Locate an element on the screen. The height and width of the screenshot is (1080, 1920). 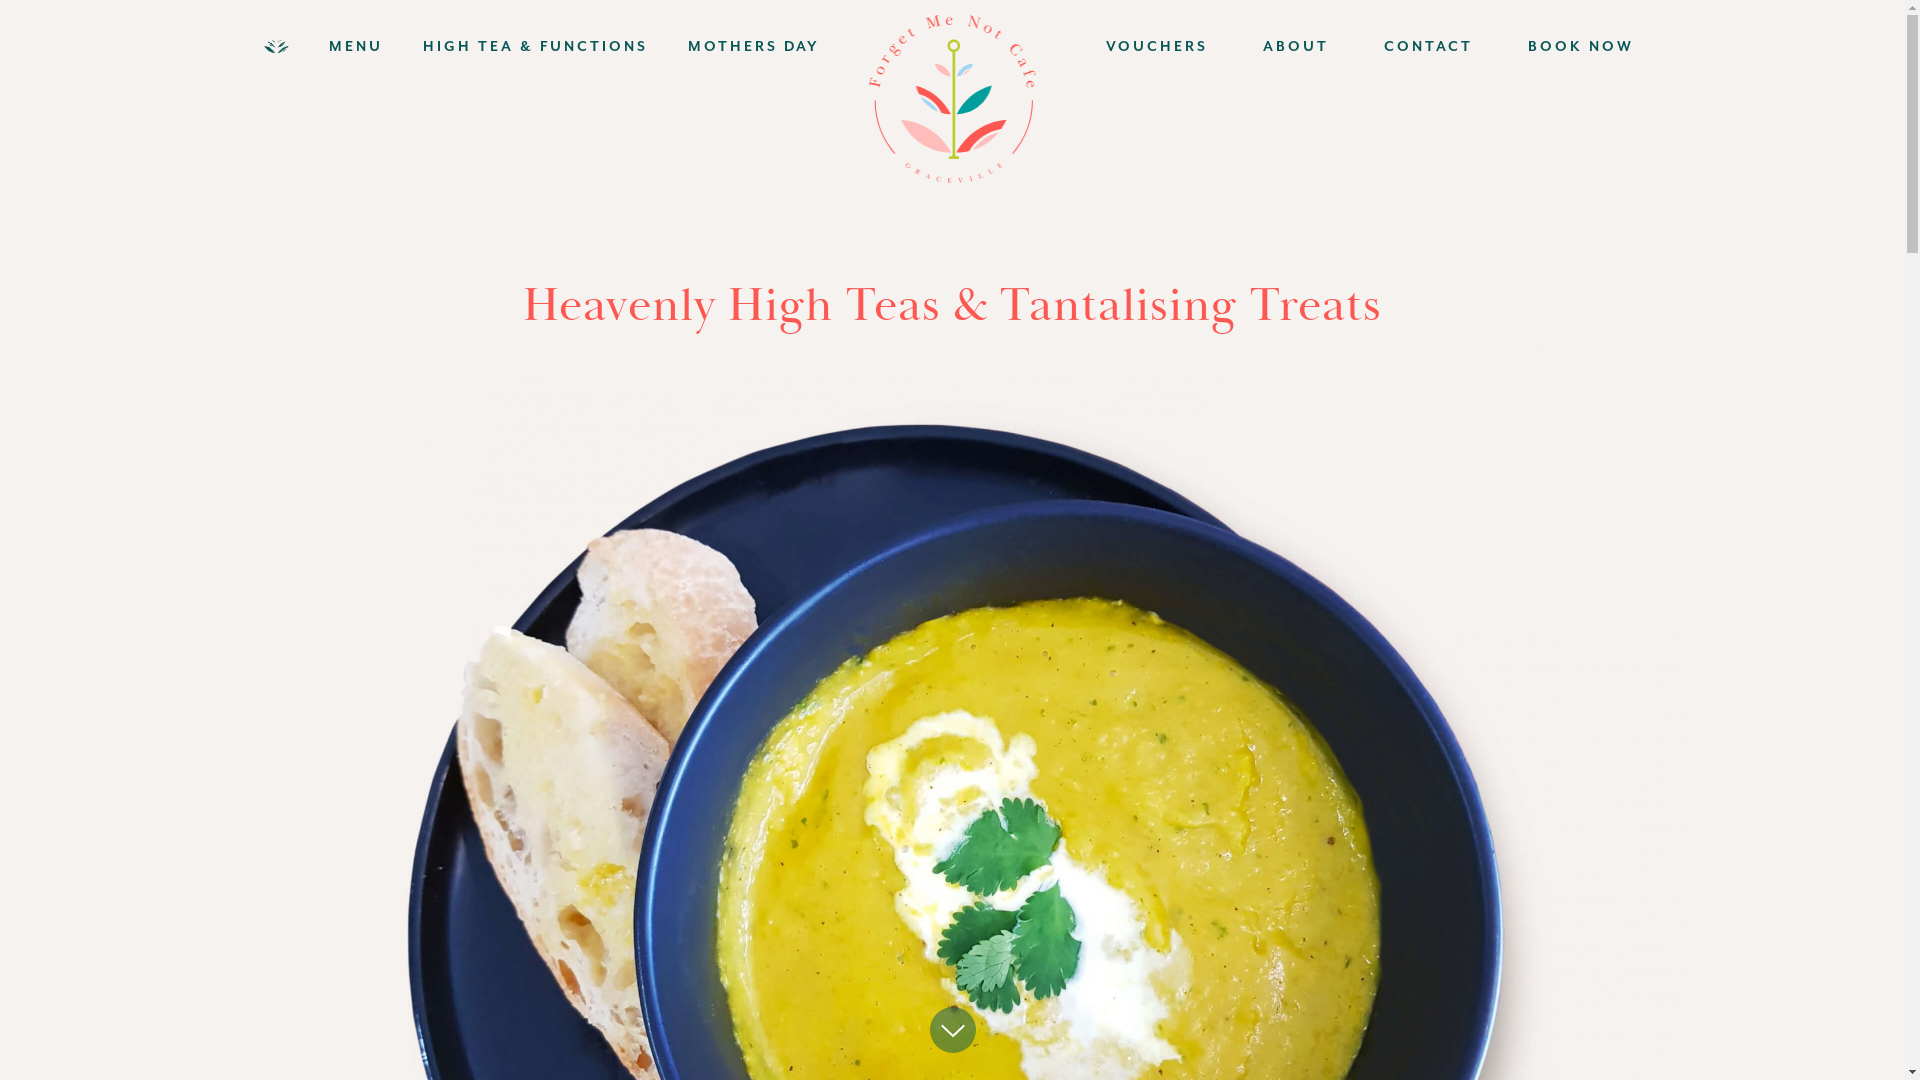
MOTHERS DAY is located at coordinates (774, 47).